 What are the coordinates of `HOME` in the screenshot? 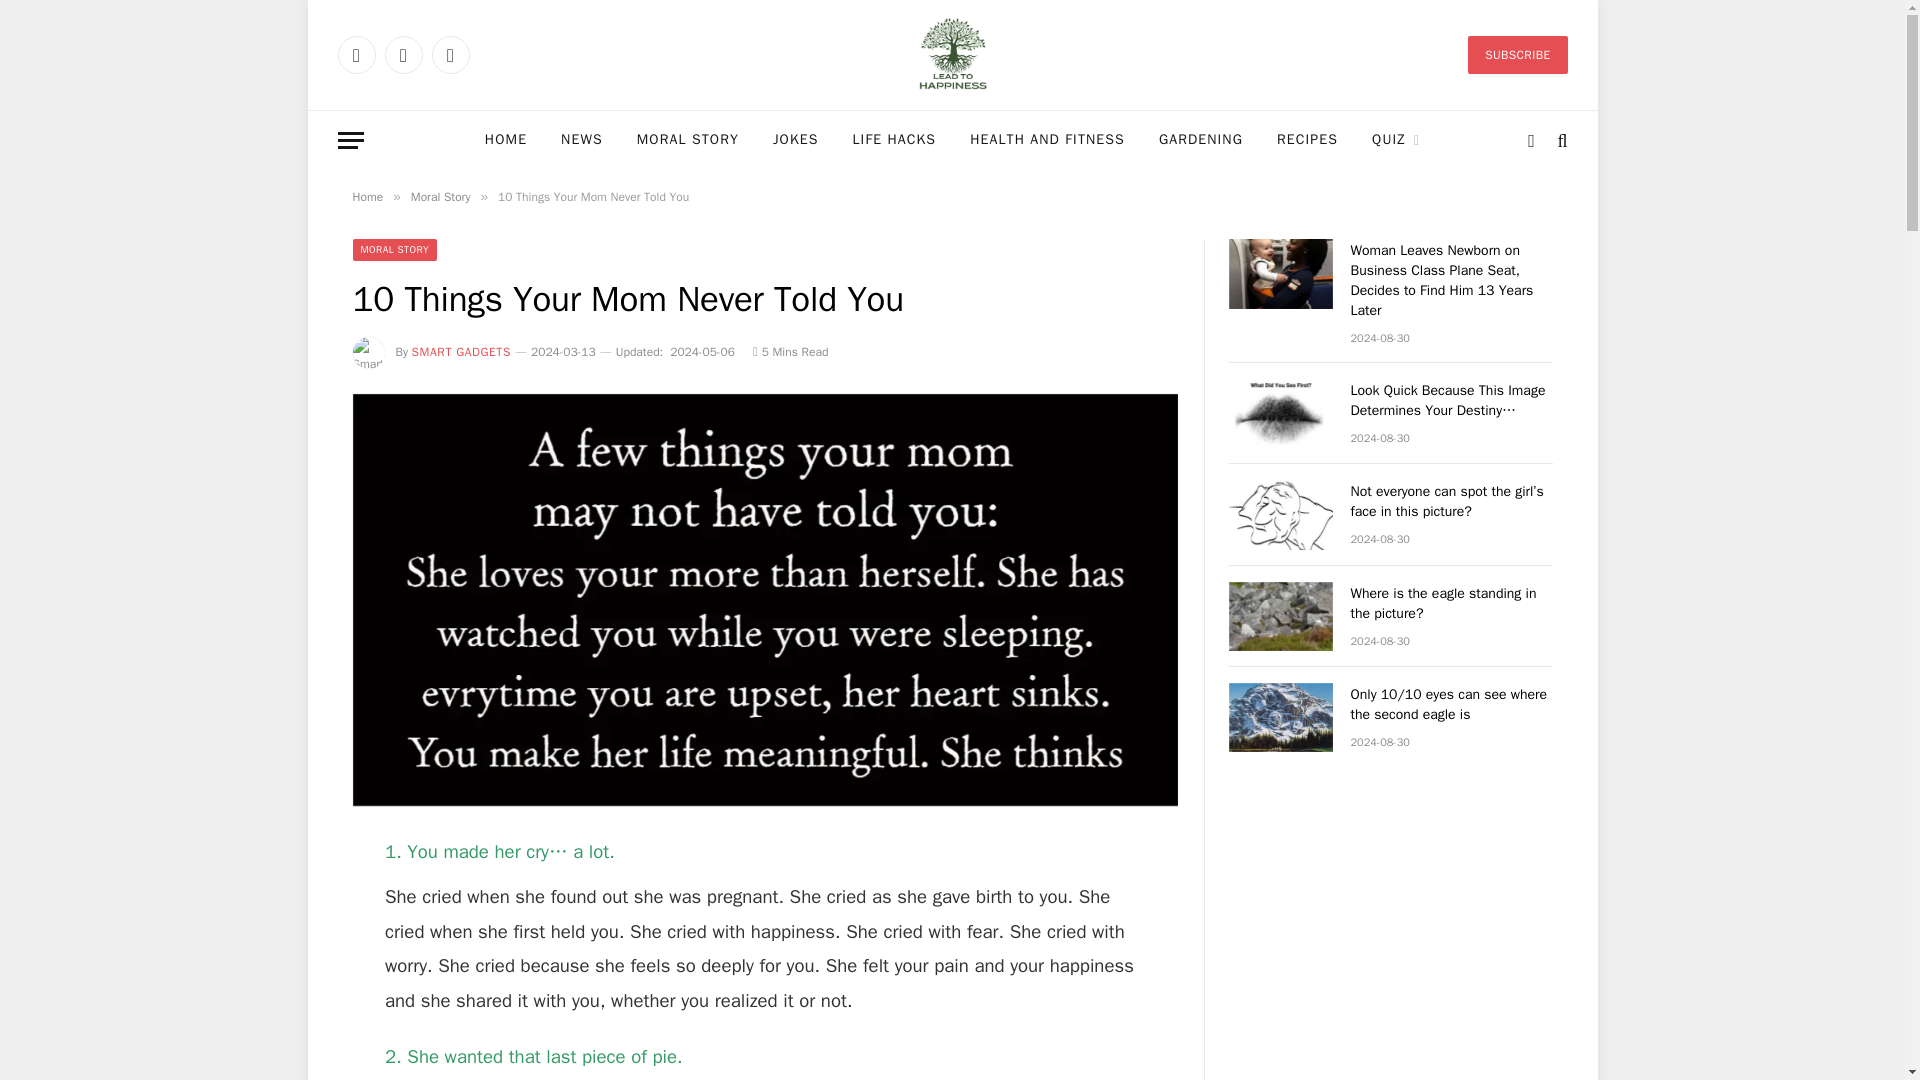 It's located at (506, 140).